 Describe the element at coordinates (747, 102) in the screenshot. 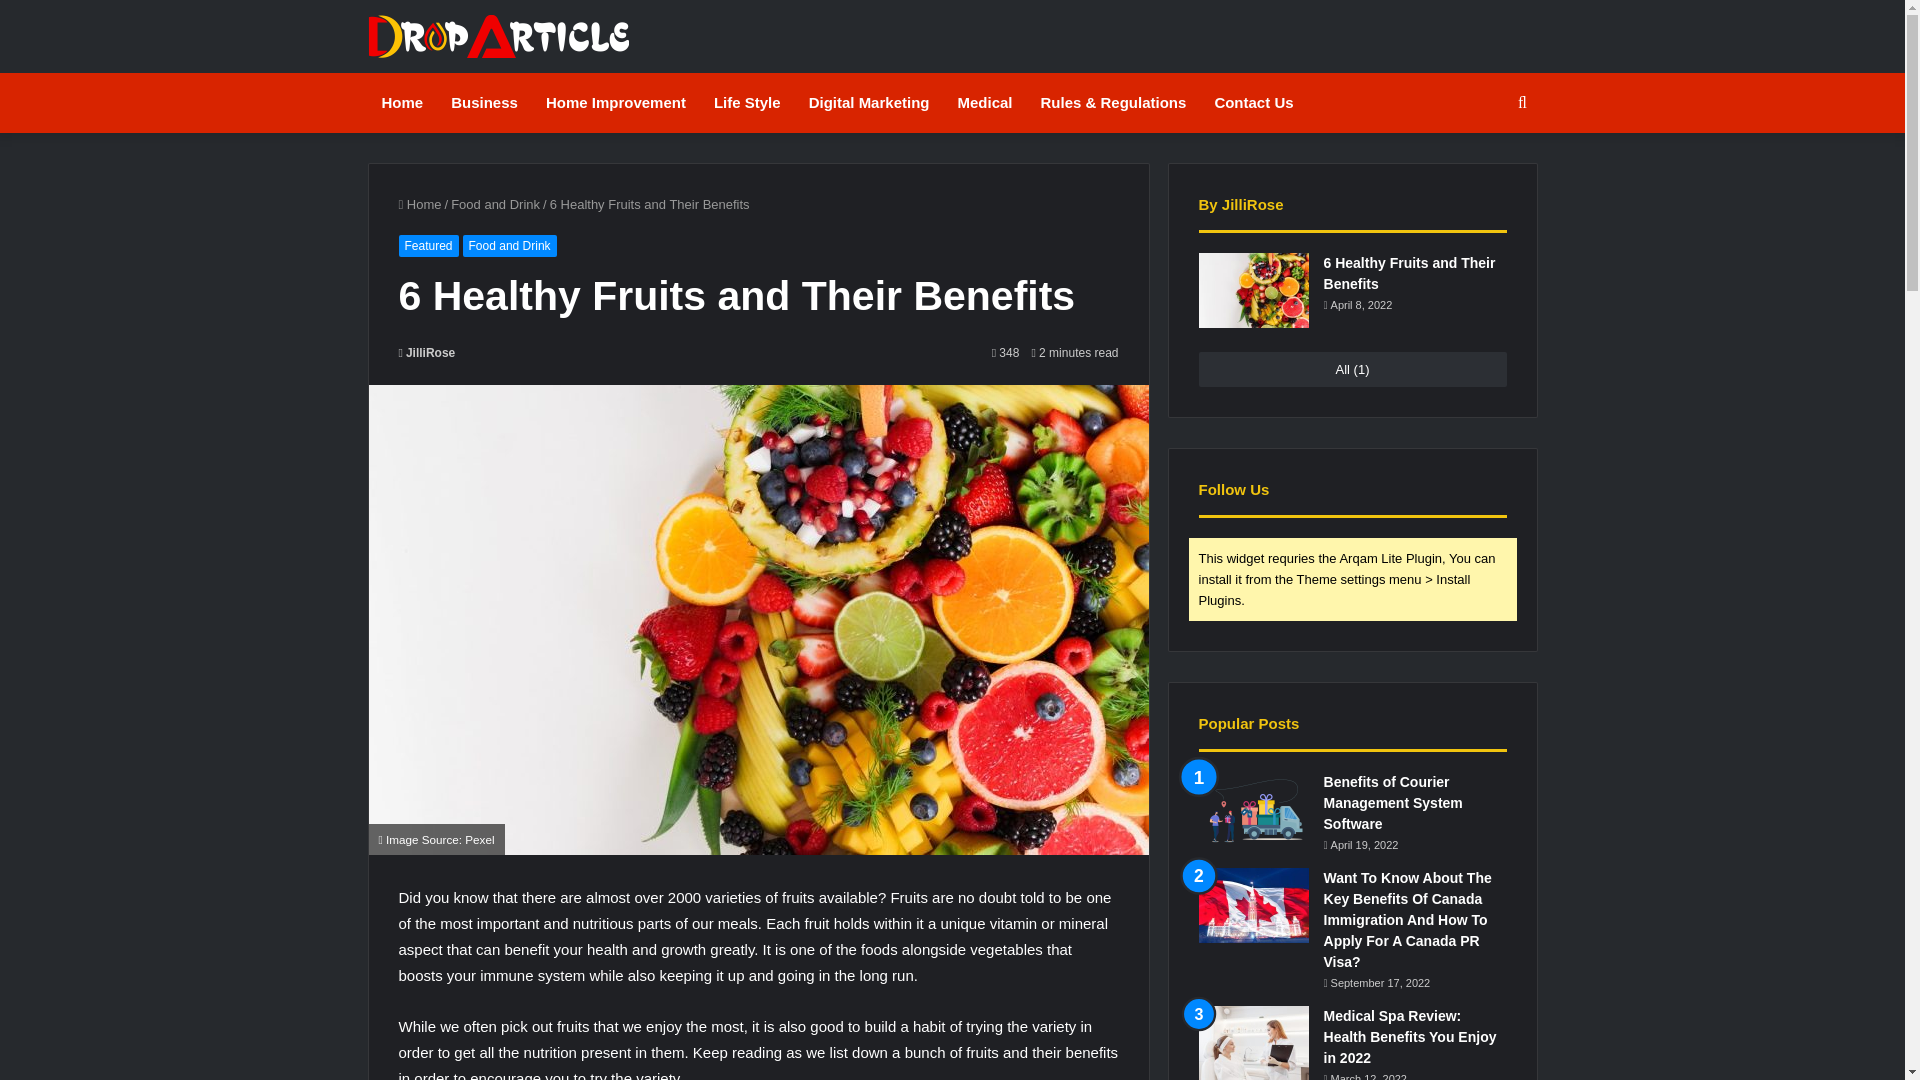

I see `Life Style` at that location.